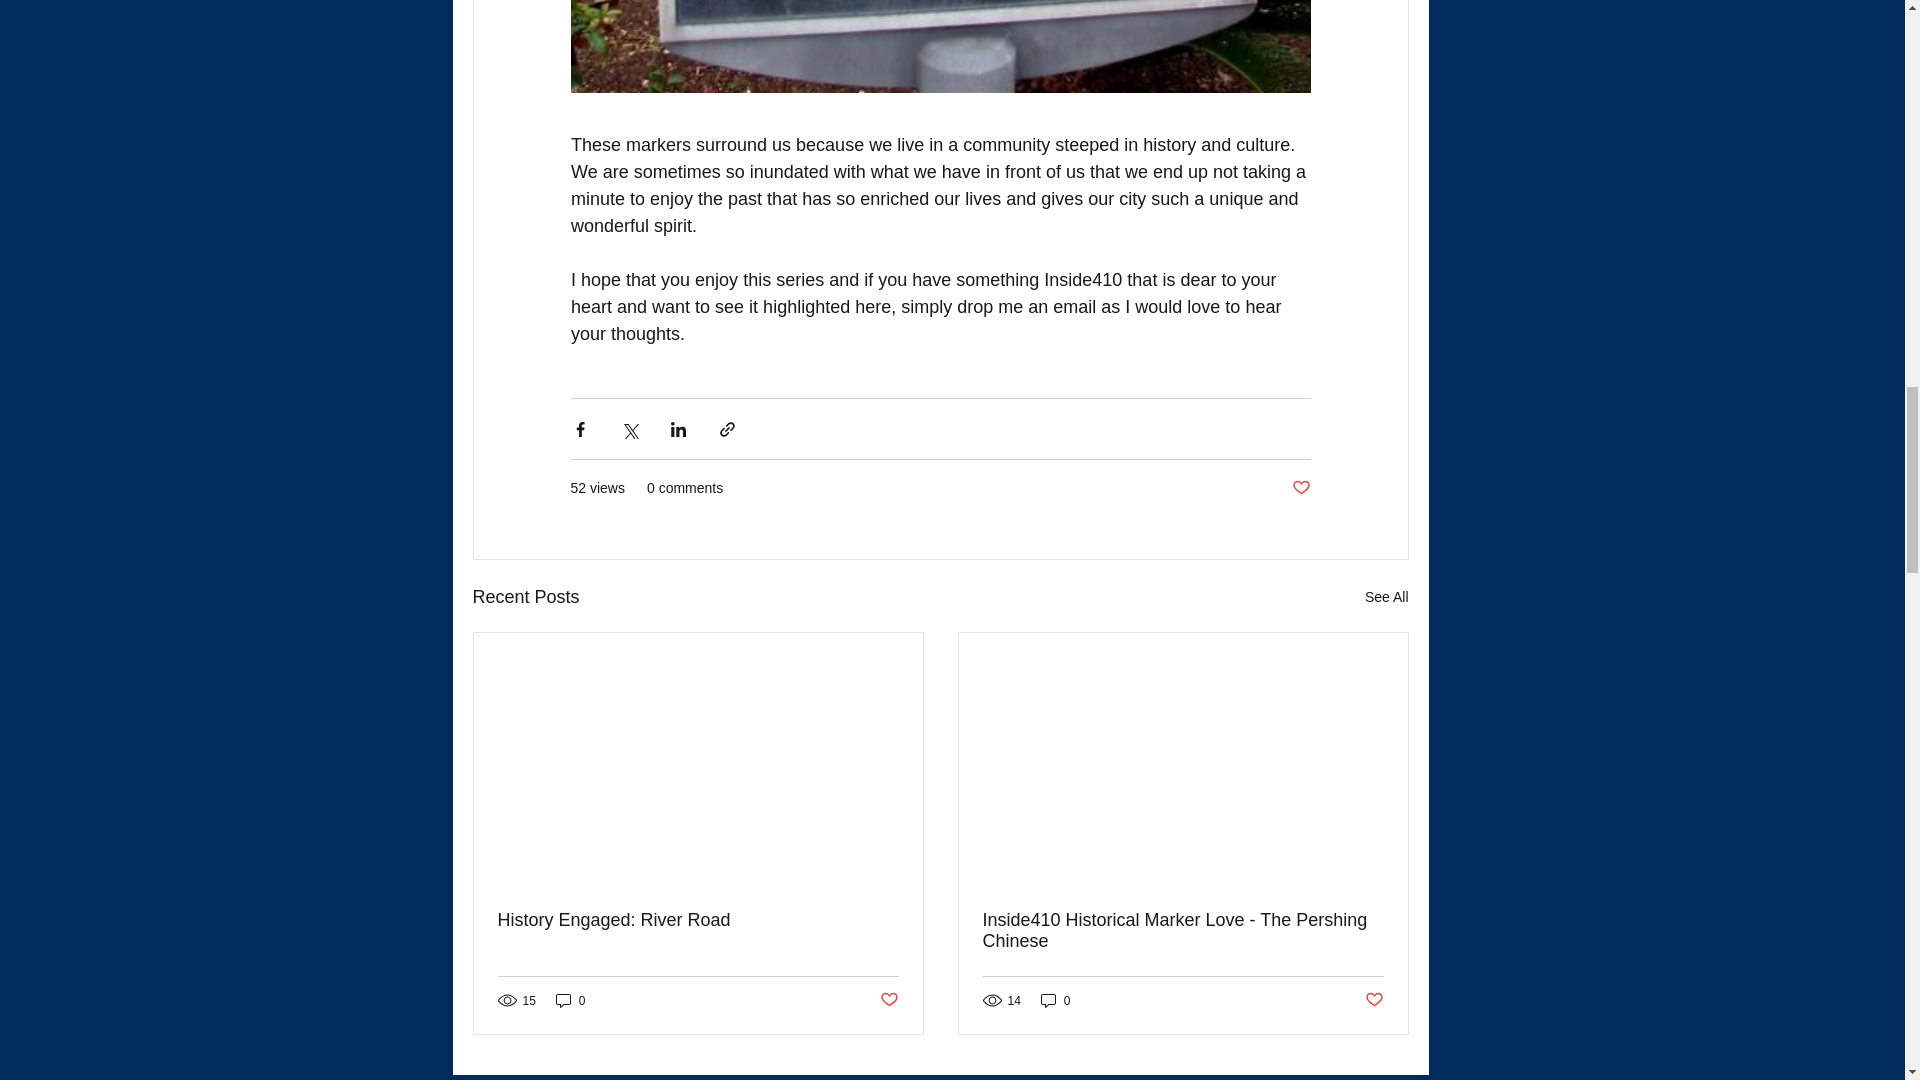 This screenshot has width=1920, height=1080. I want to click on See All, so click(1387, 598).